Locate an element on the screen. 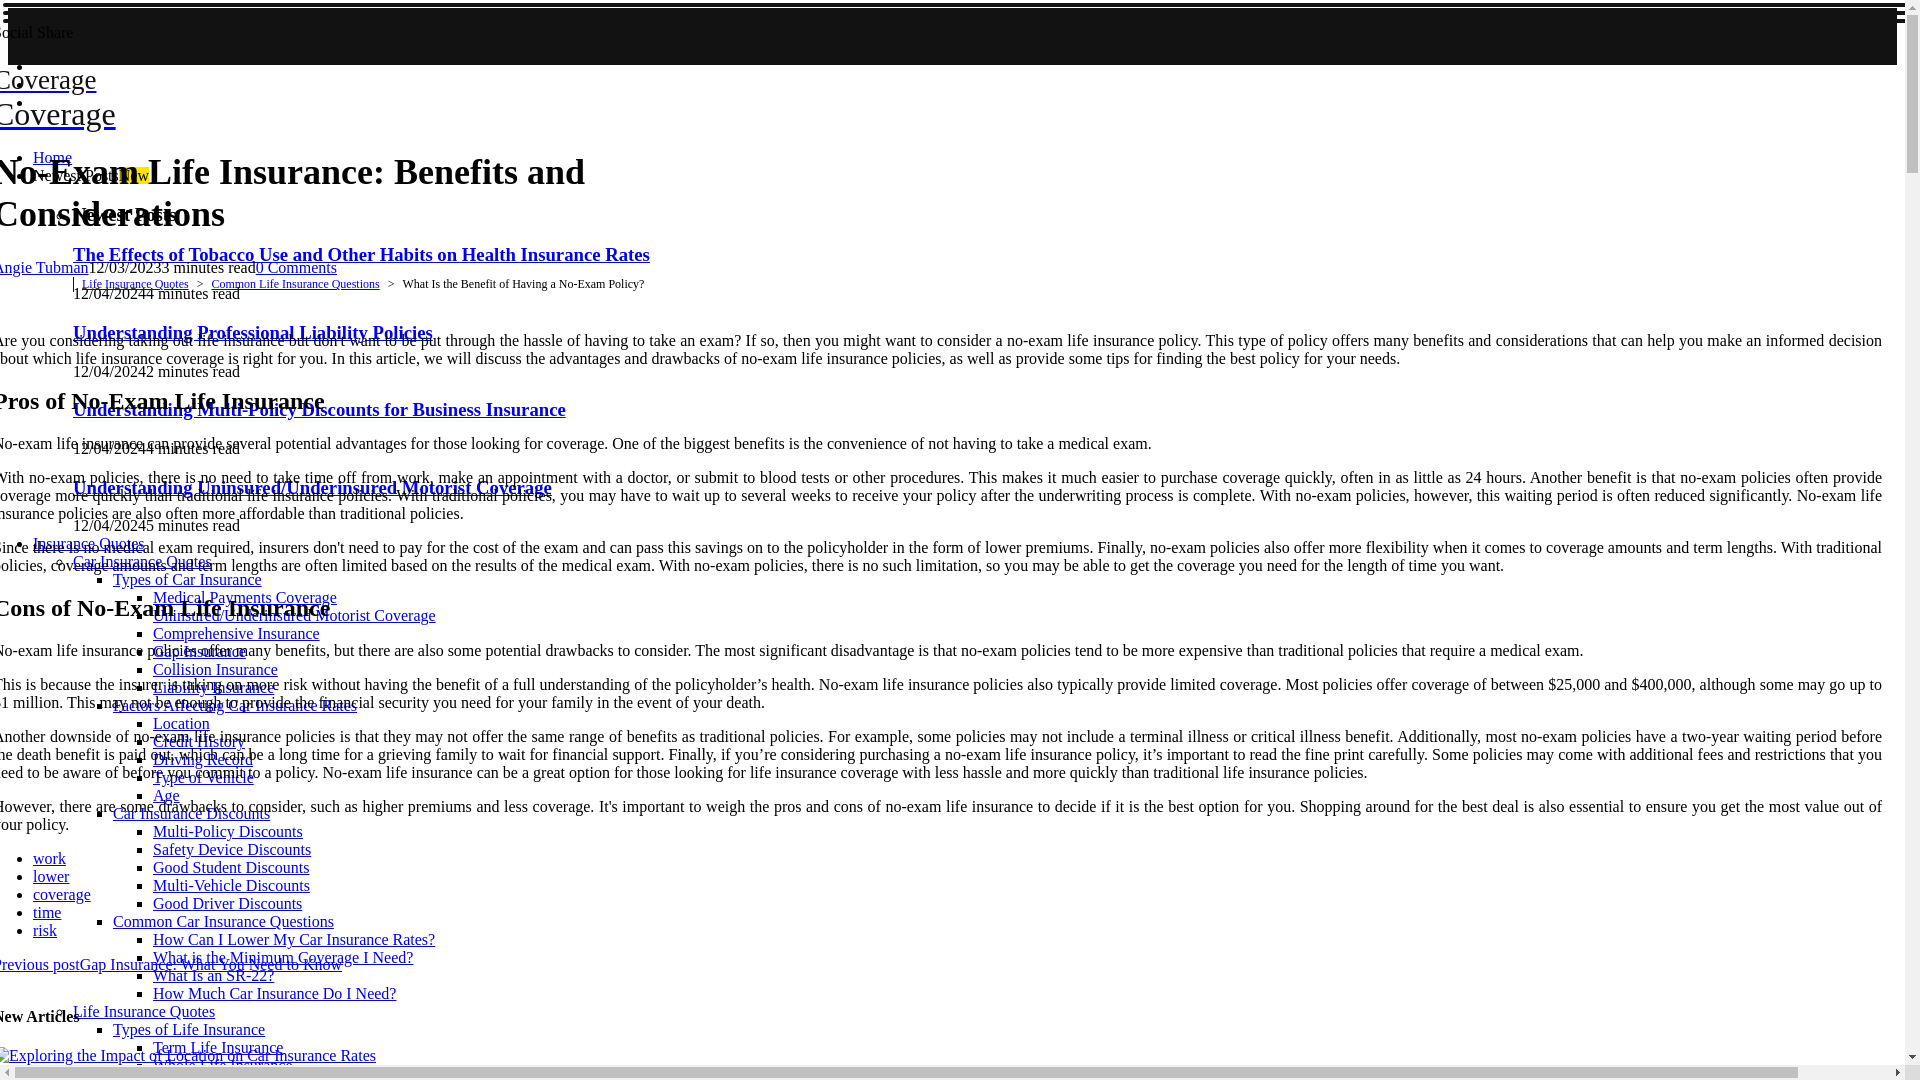  What Is an SR-22? is located at coordinates (214, 974).